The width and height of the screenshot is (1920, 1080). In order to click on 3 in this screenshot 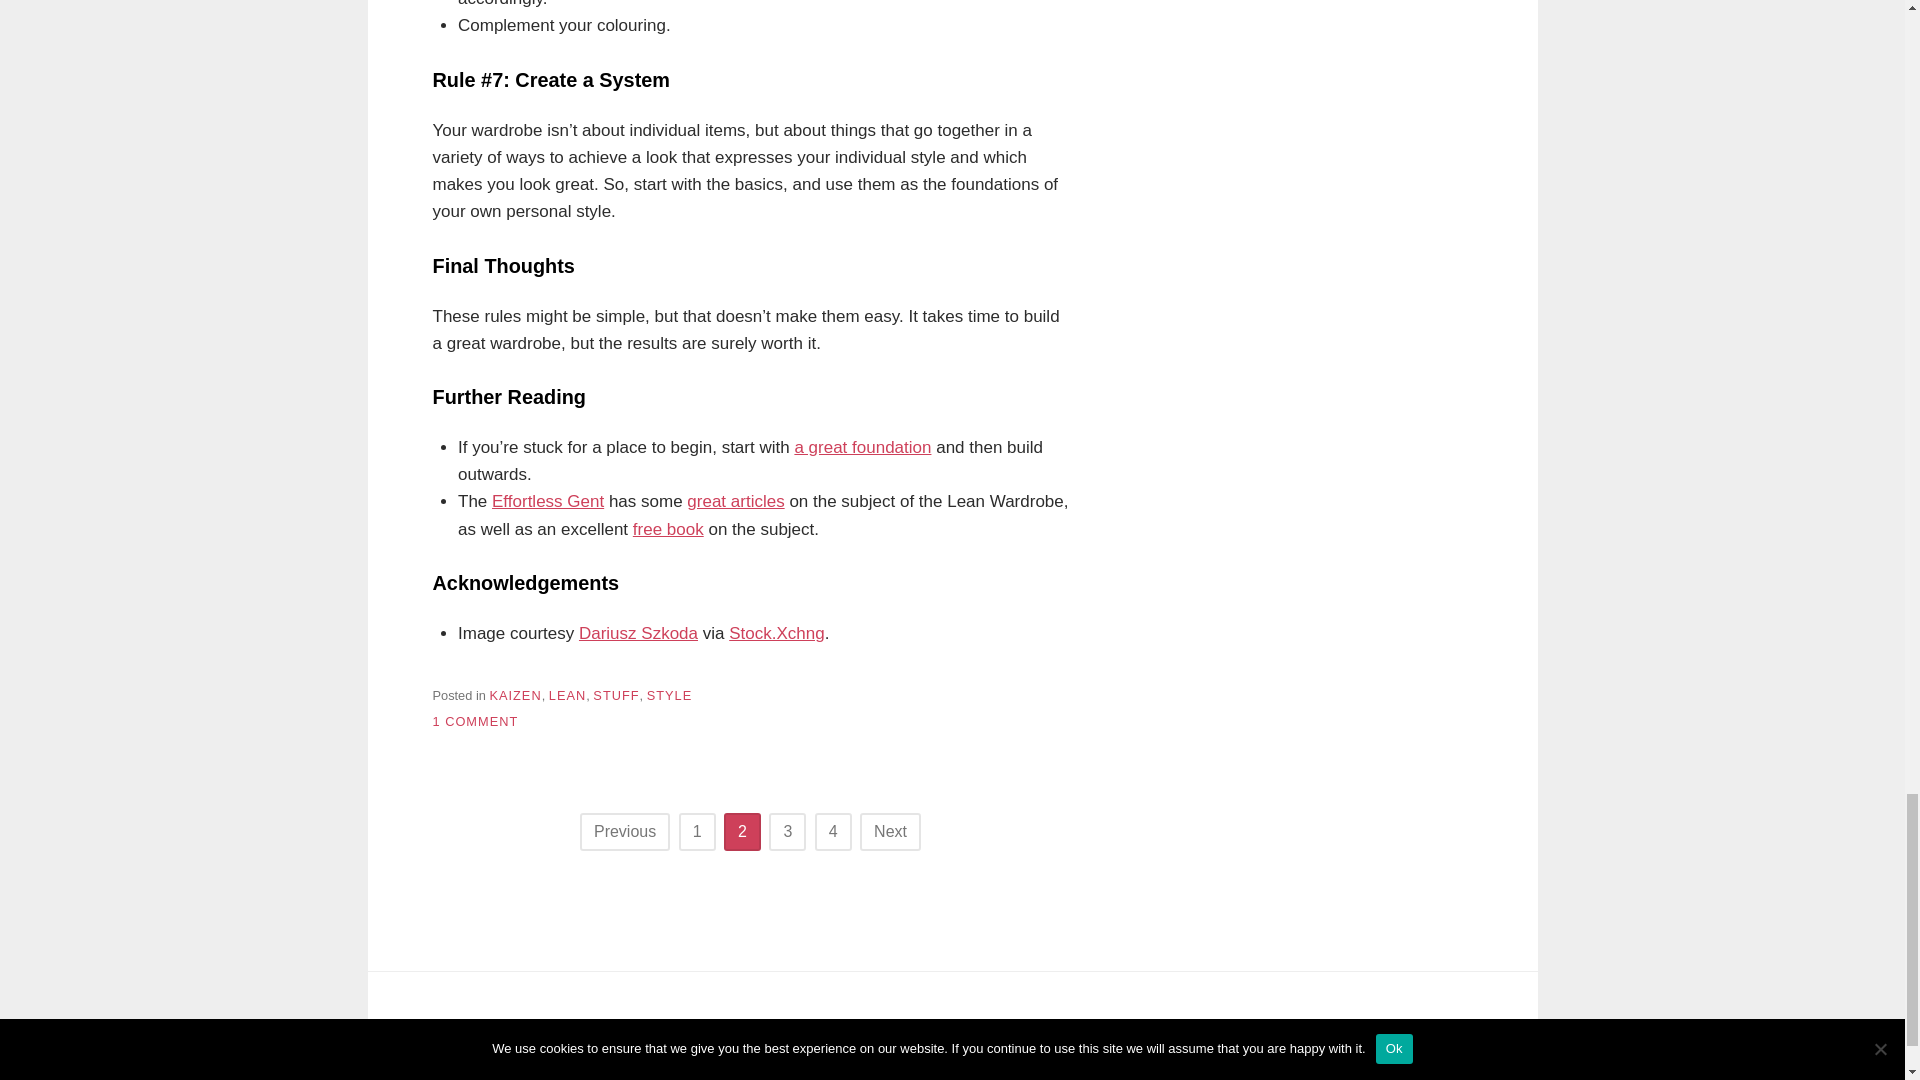, I will do `click(788, 832)`.